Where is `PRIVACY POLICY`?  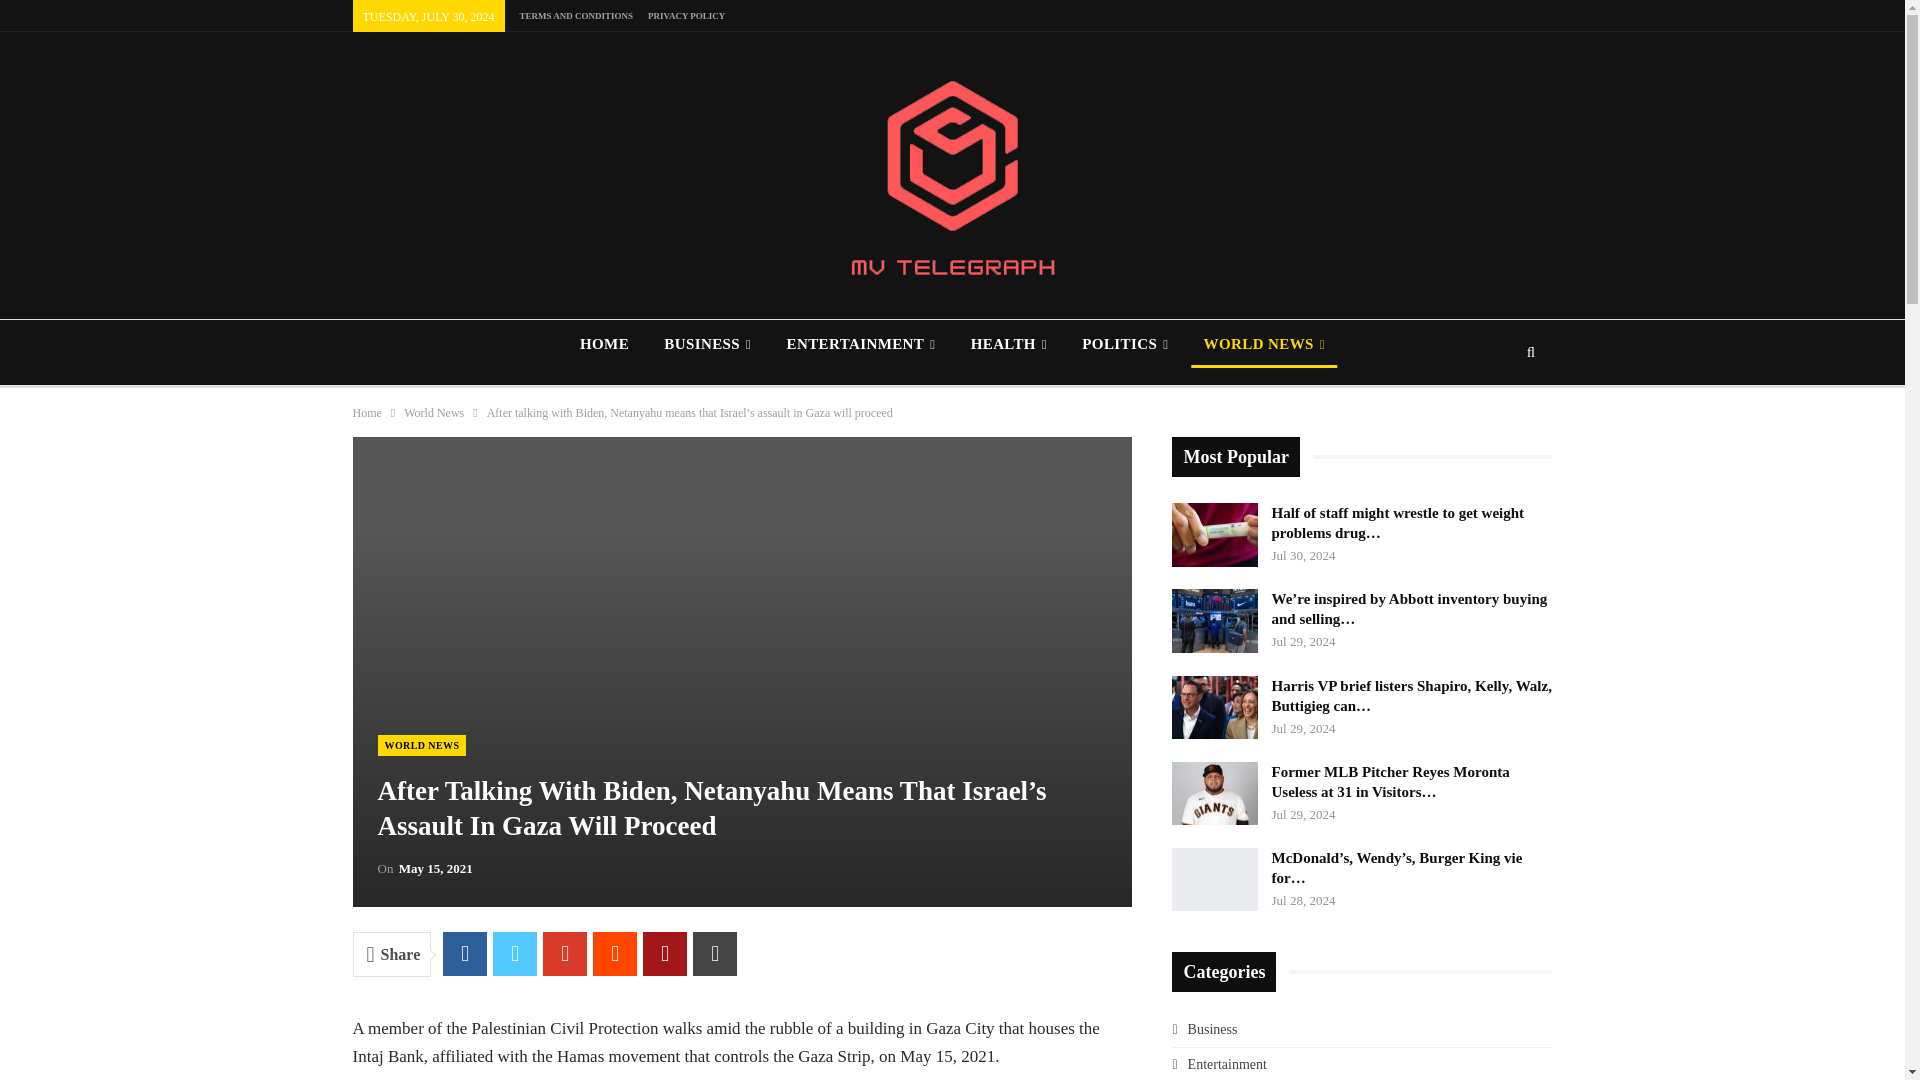
PRIVACY POLICY is located at coordinates (686, 15).